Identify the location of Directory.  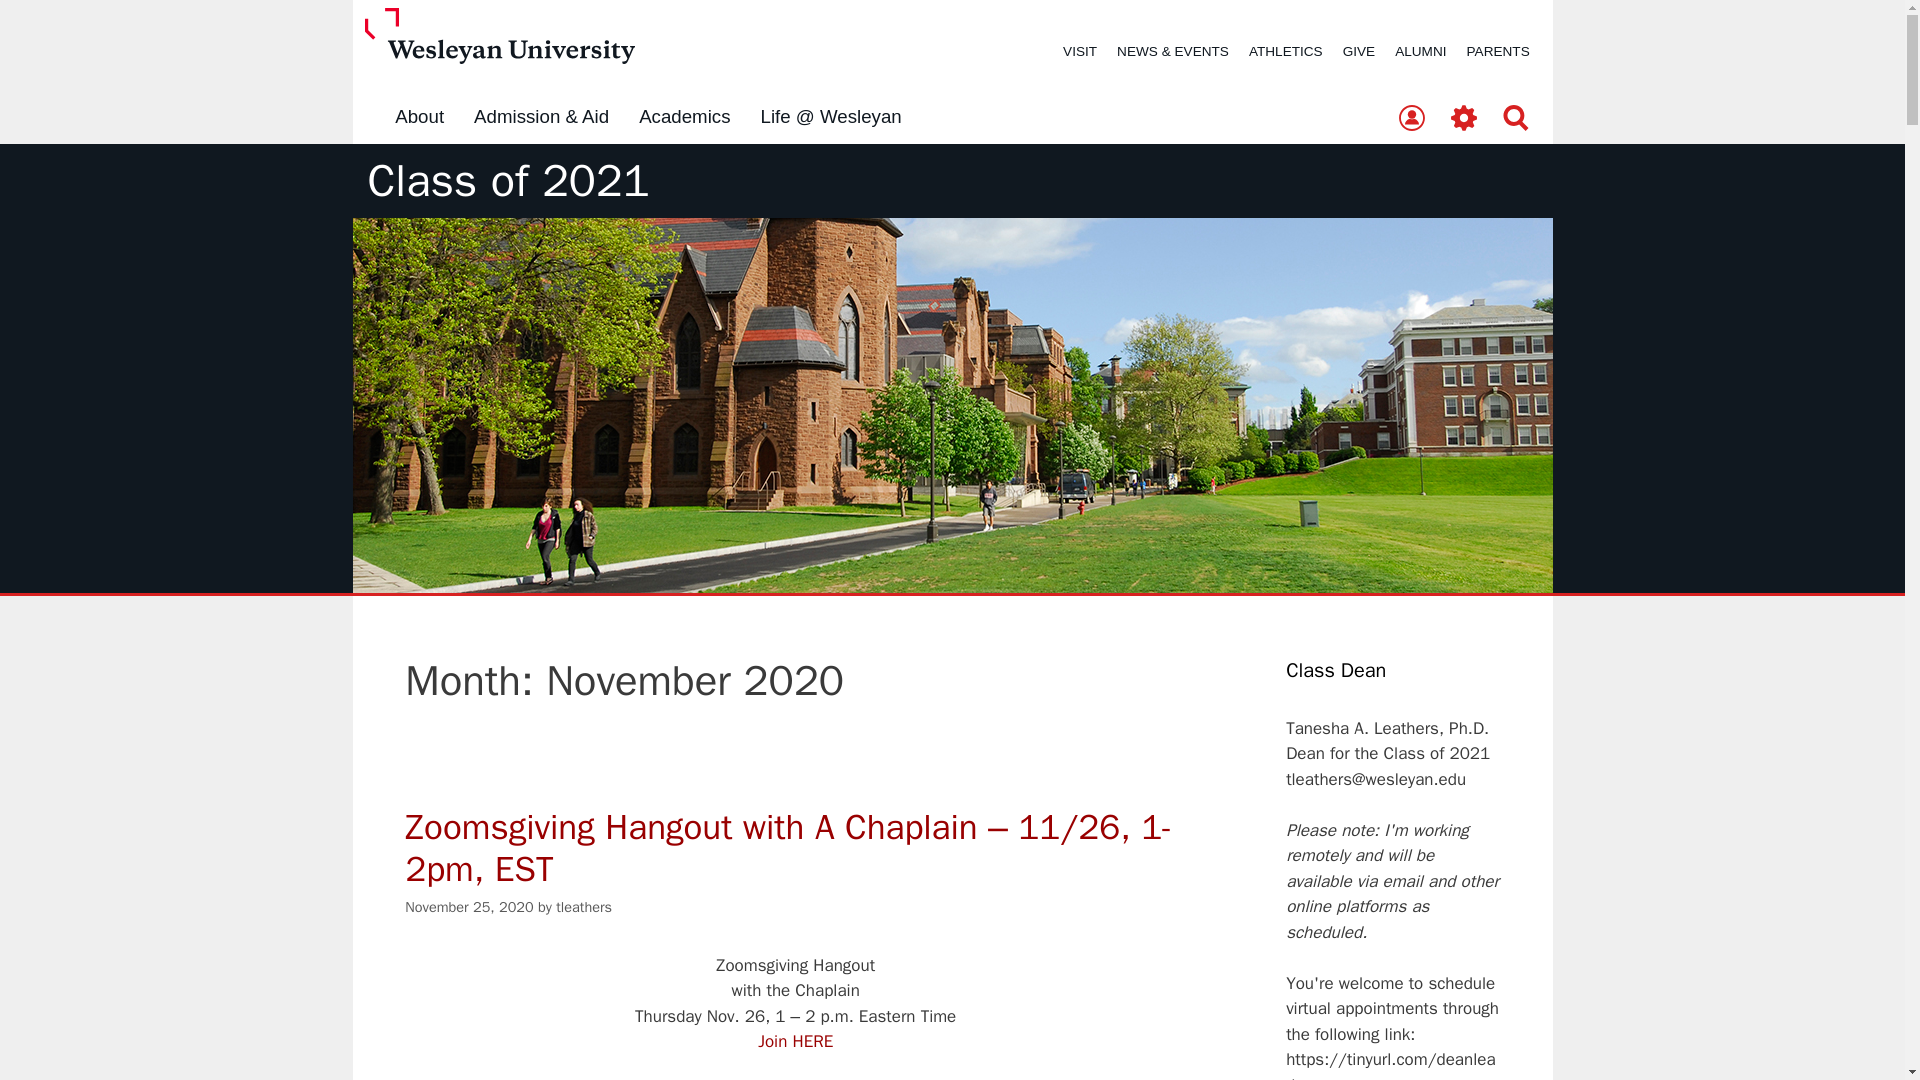
(1411, 119).